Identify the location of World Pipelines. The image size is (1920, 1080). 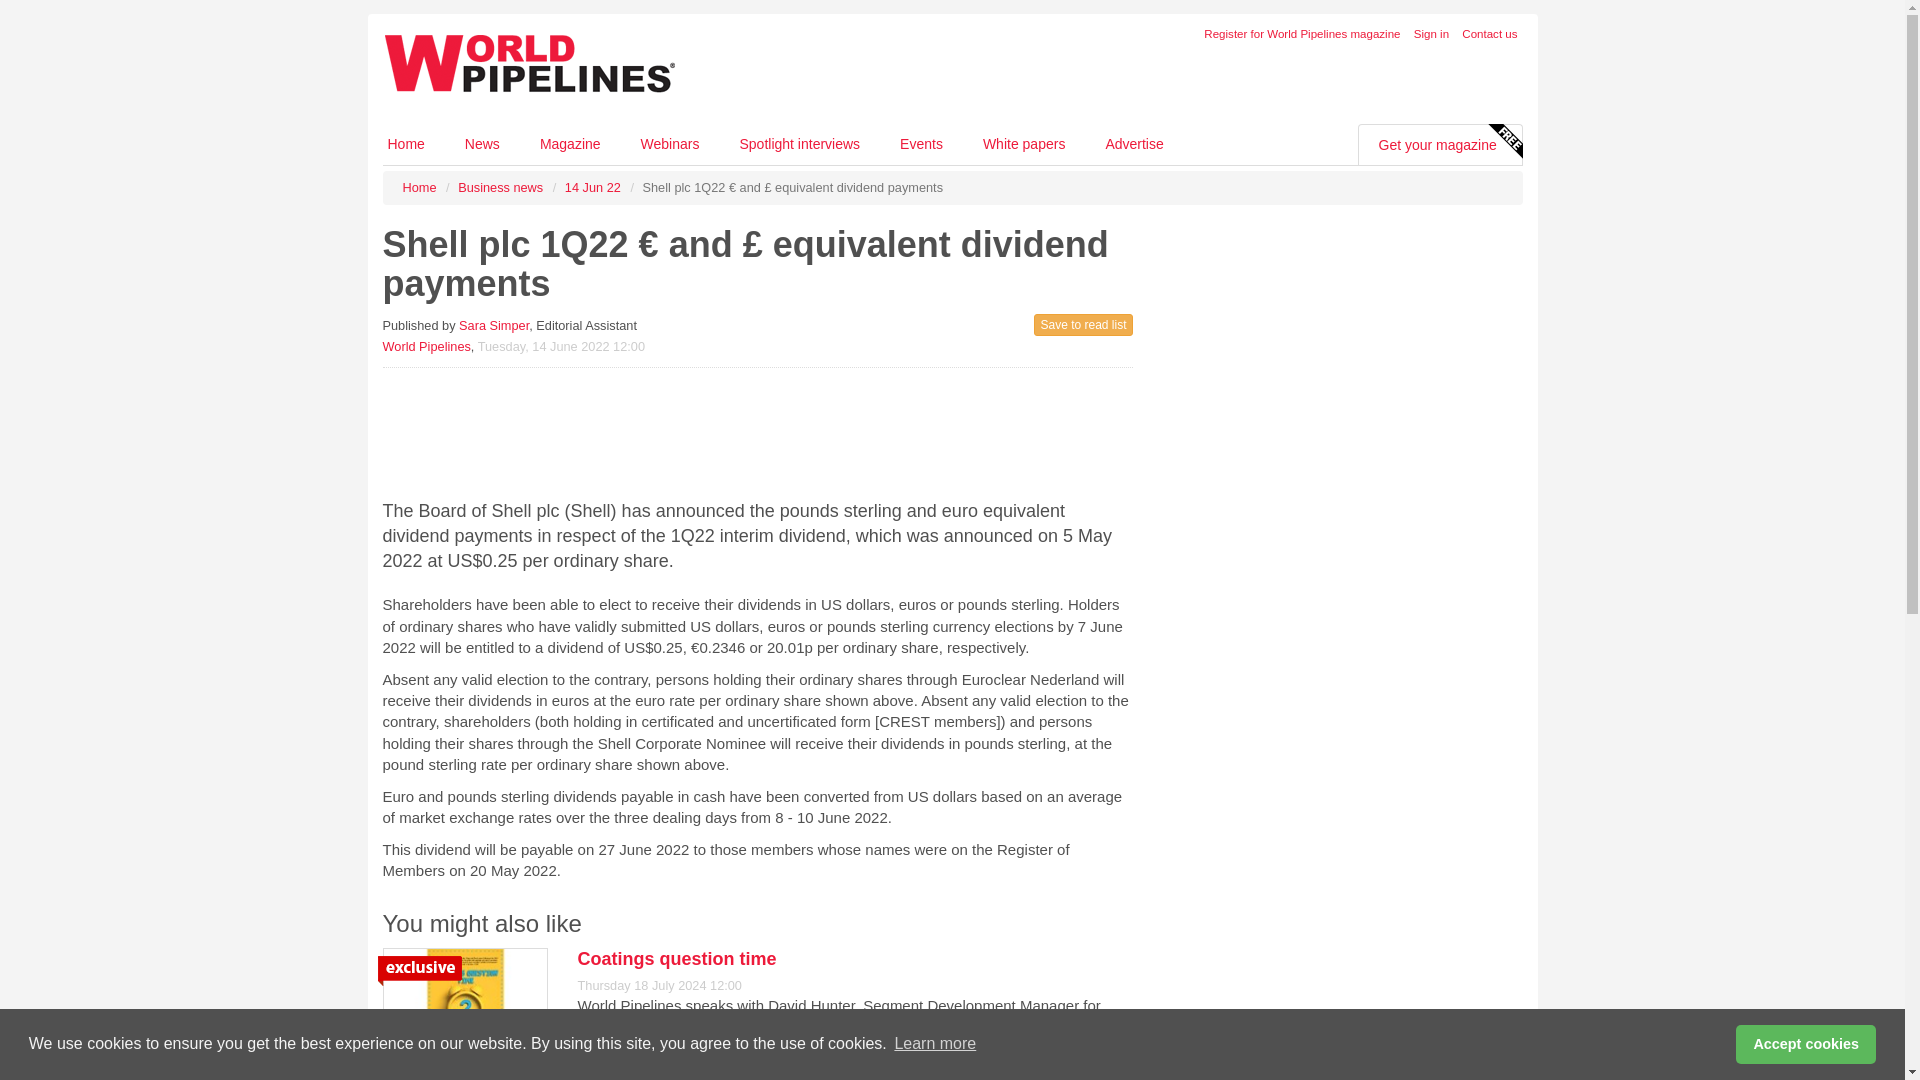
(426, 346).